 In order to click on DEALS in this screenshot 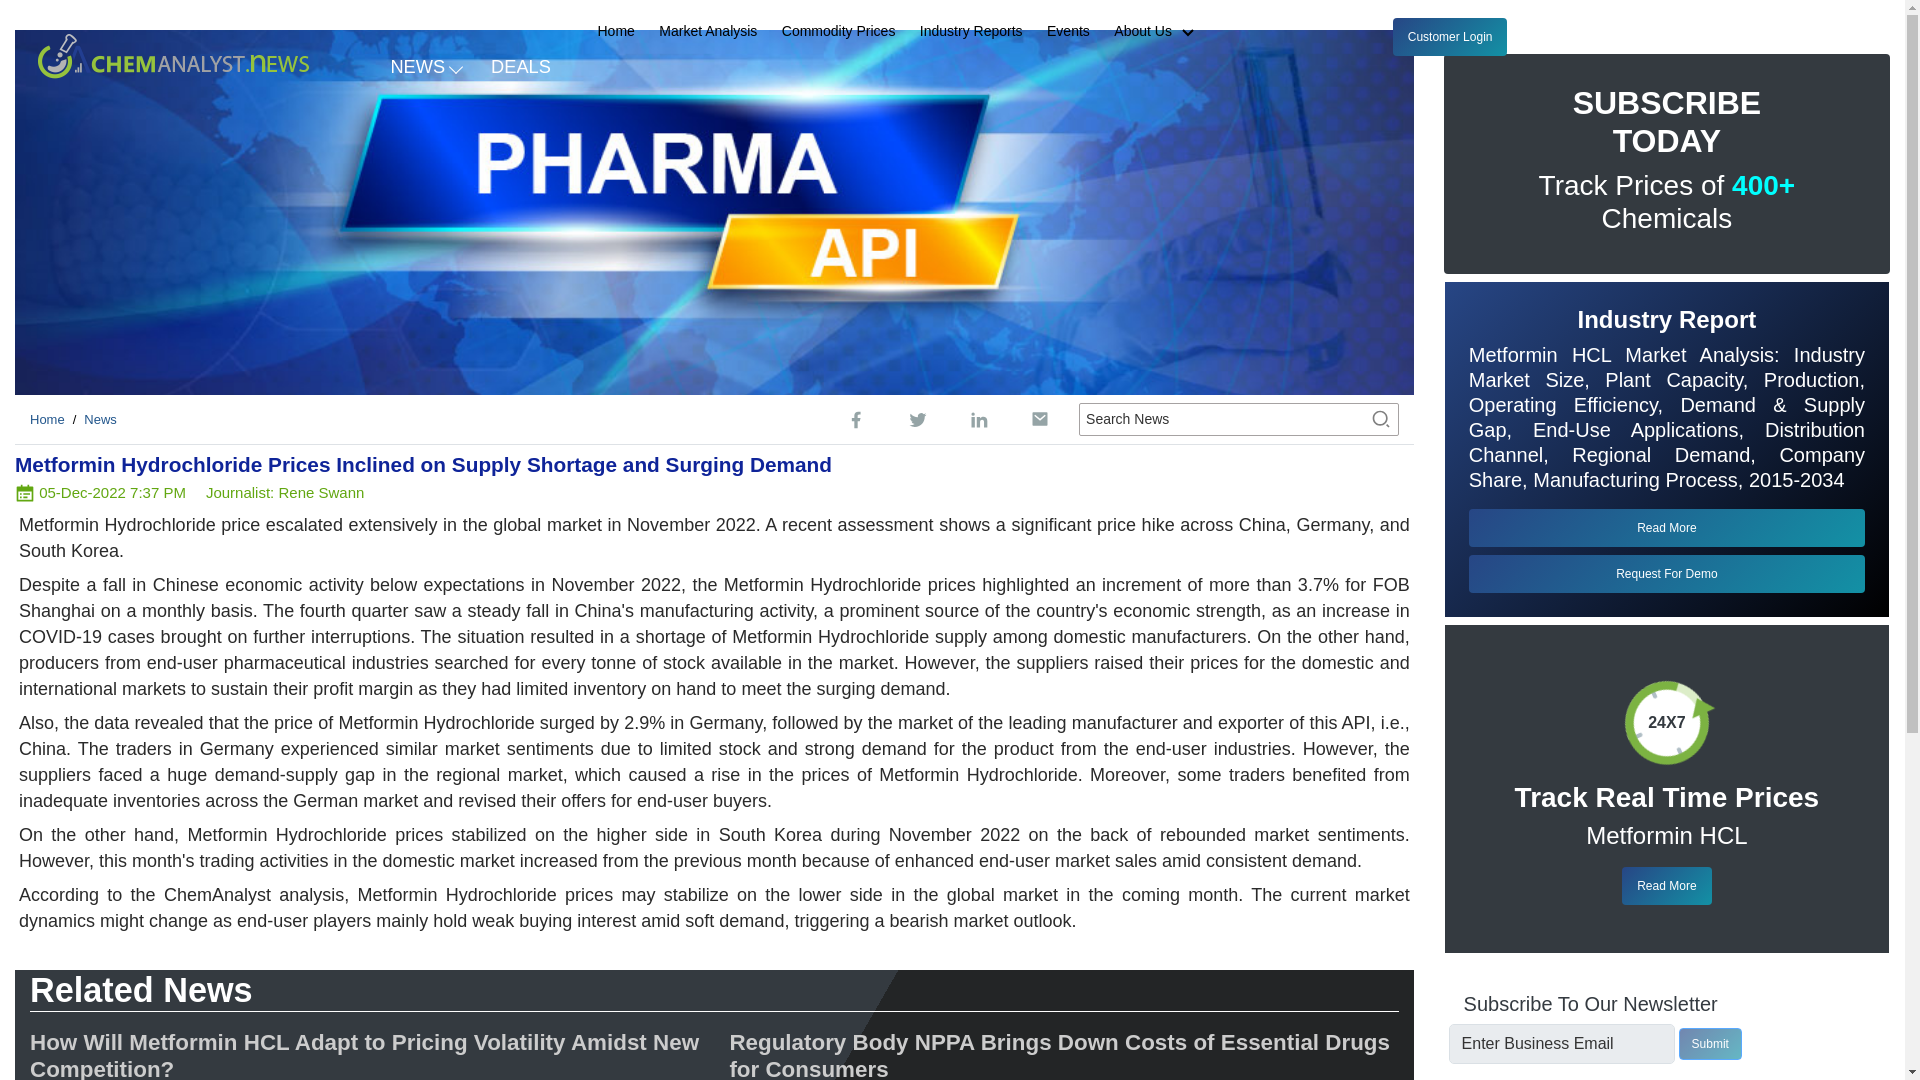, I will do `click(521, 65)`.